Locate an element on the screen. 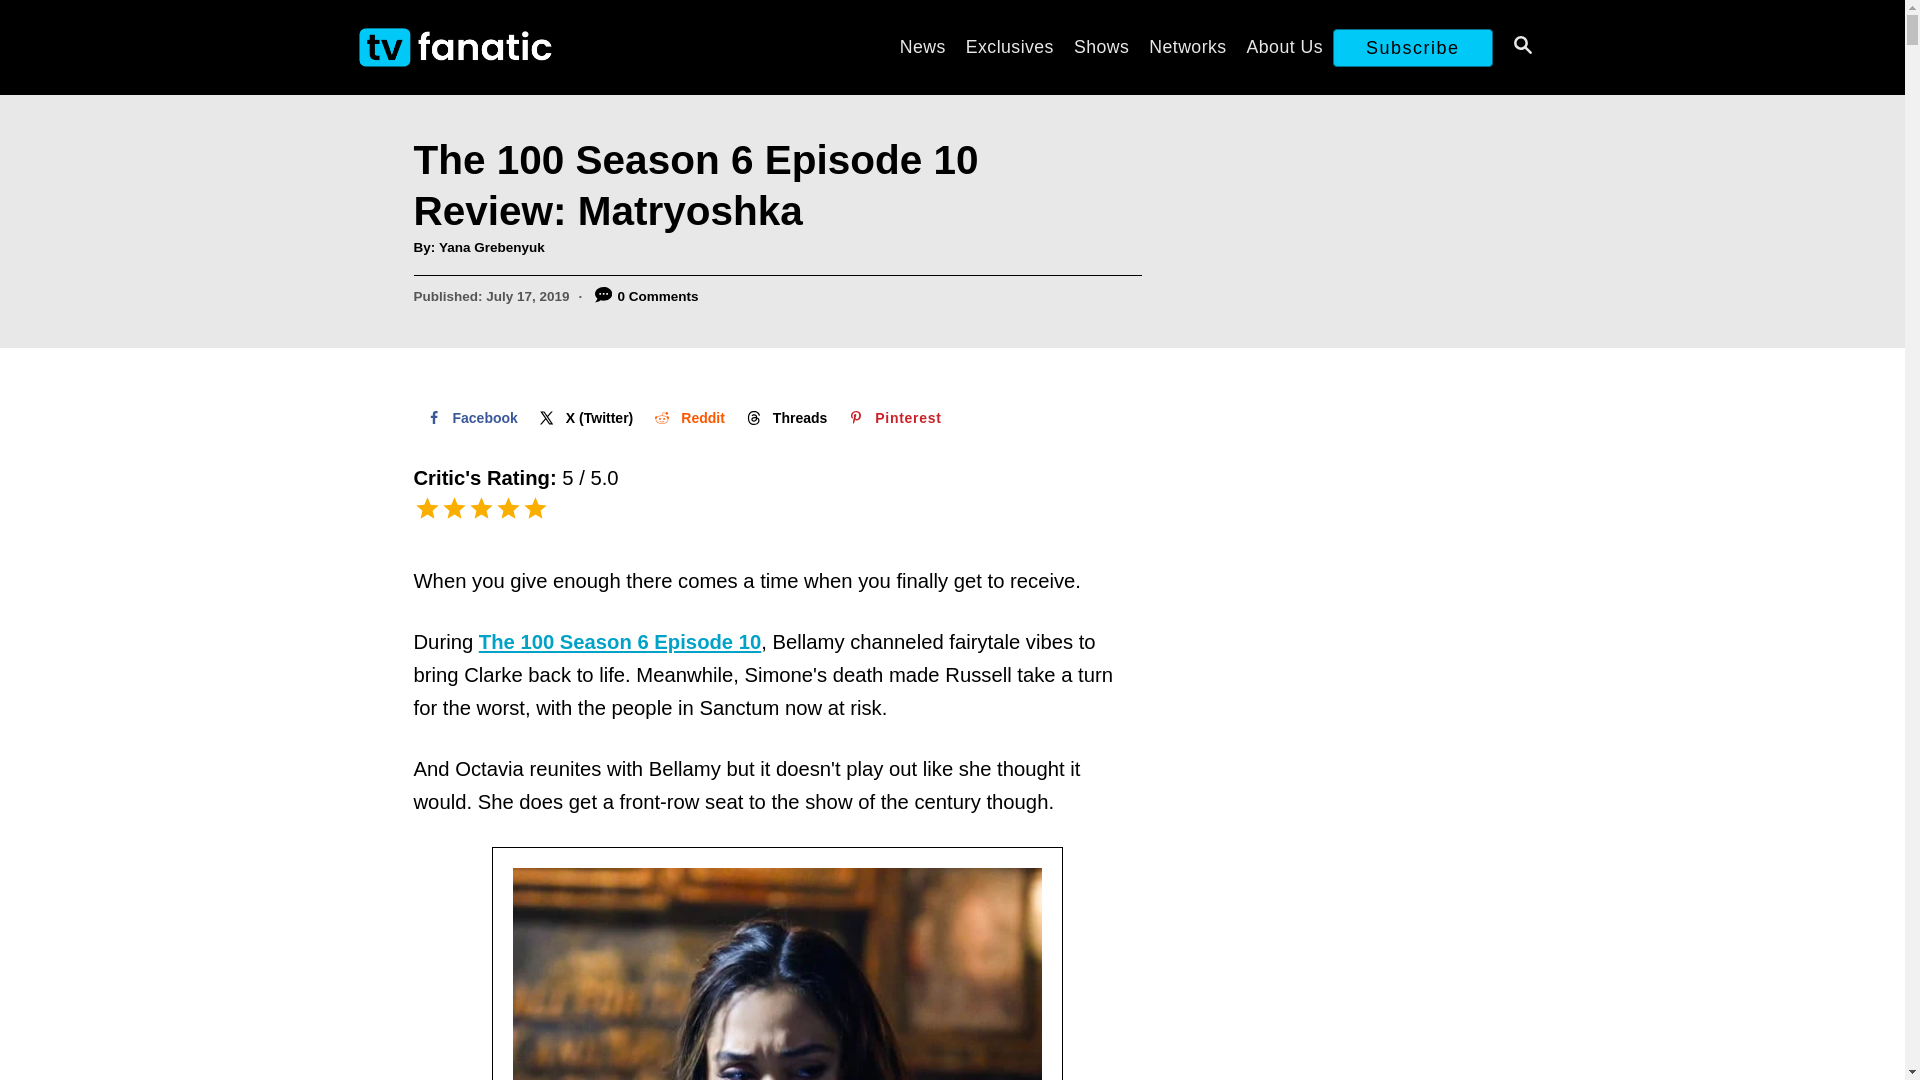  News is located at coordinates (923, 46).